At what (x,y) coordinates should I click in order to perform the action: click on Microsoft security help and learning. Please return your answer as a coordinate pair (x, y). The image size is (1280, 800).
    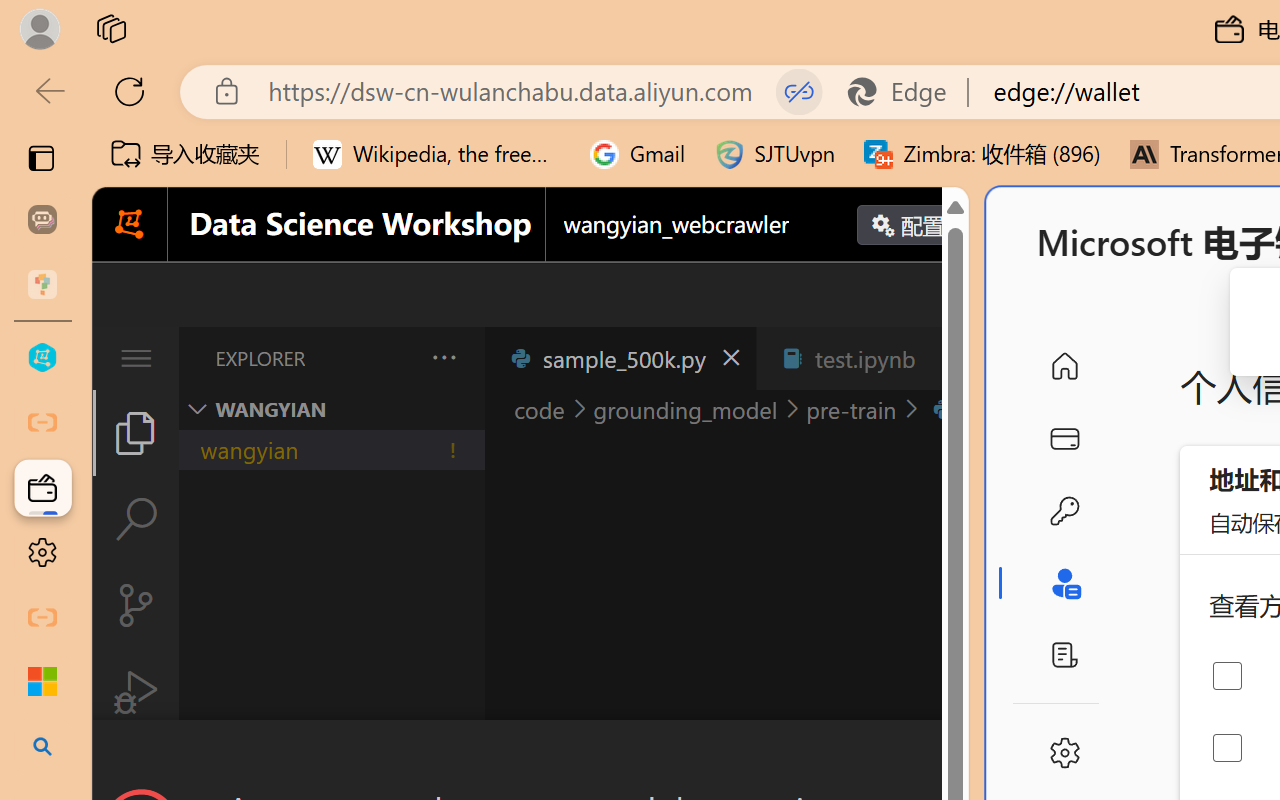
    Looking at the image, I should click on (42, 682).